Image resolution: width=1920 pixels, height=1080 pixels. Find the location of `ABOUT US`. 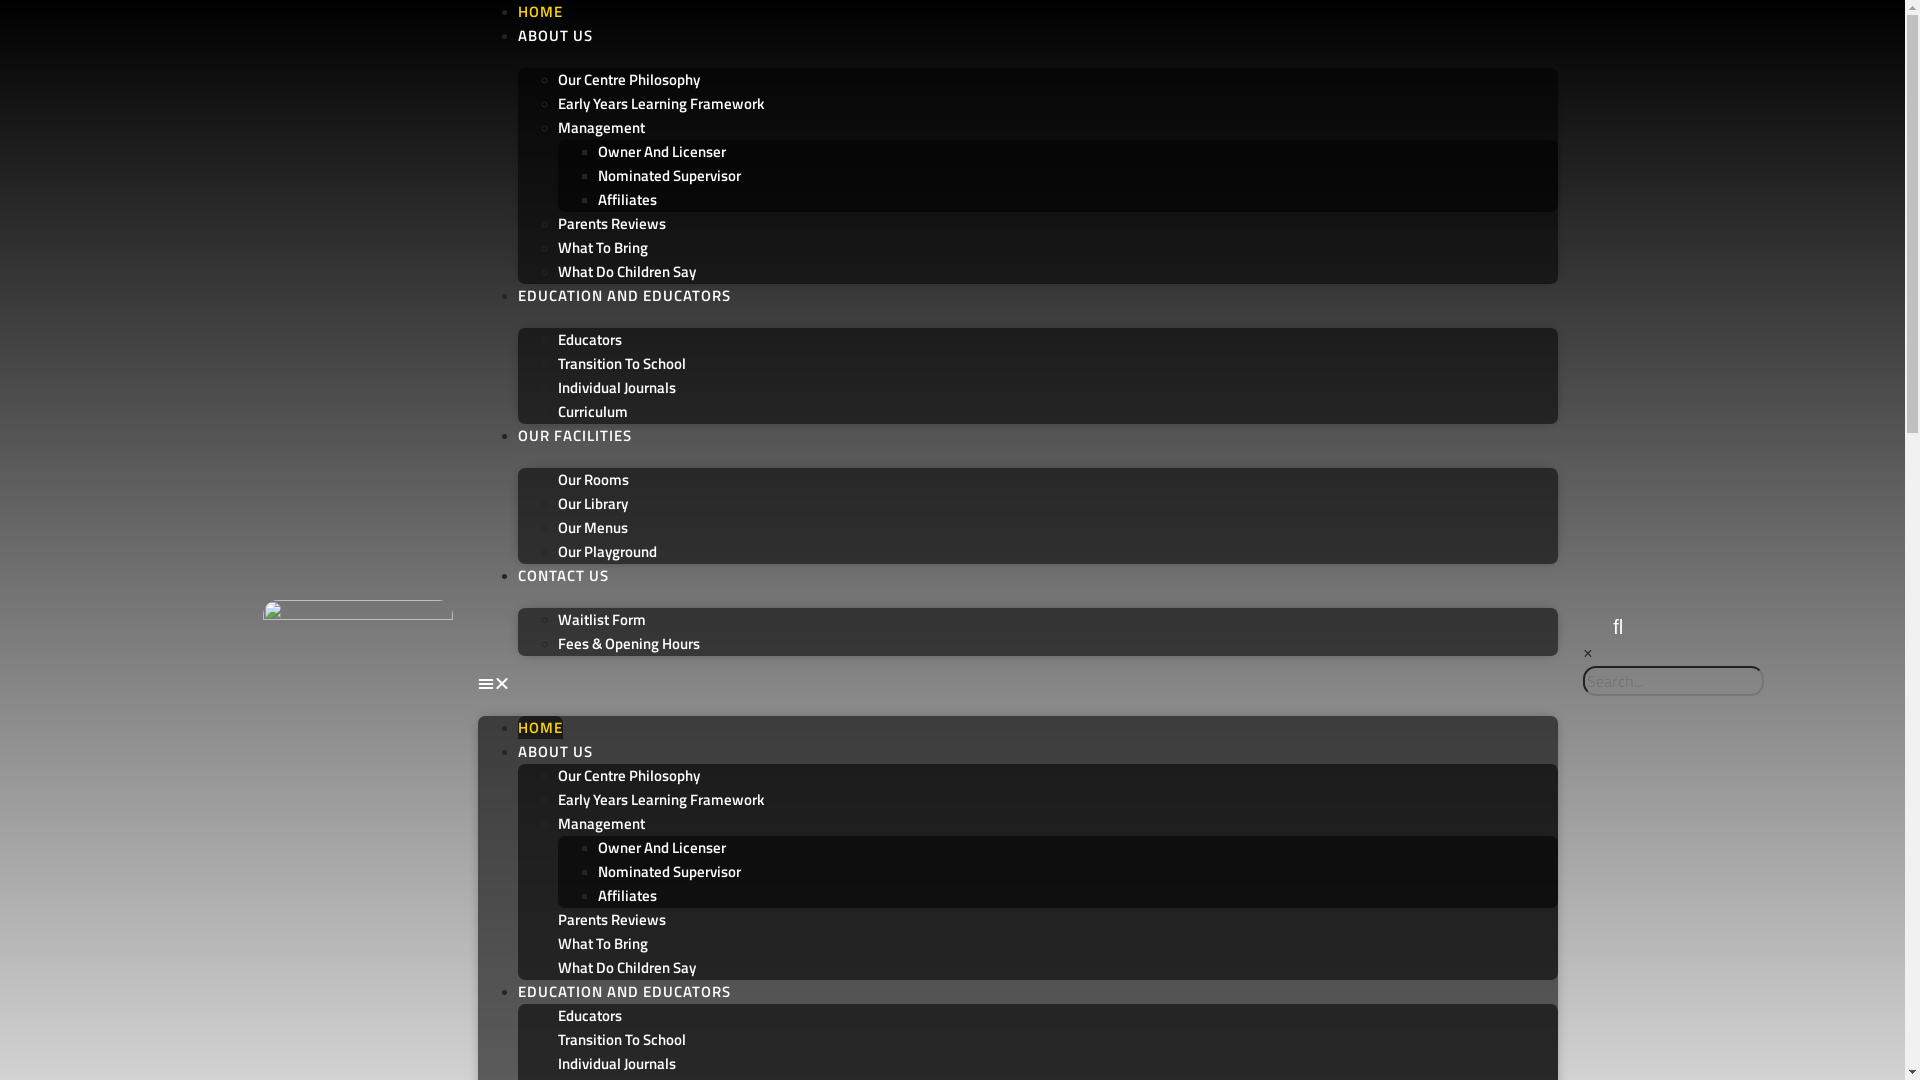

ABOUT US is located at coordinates (556, 36).